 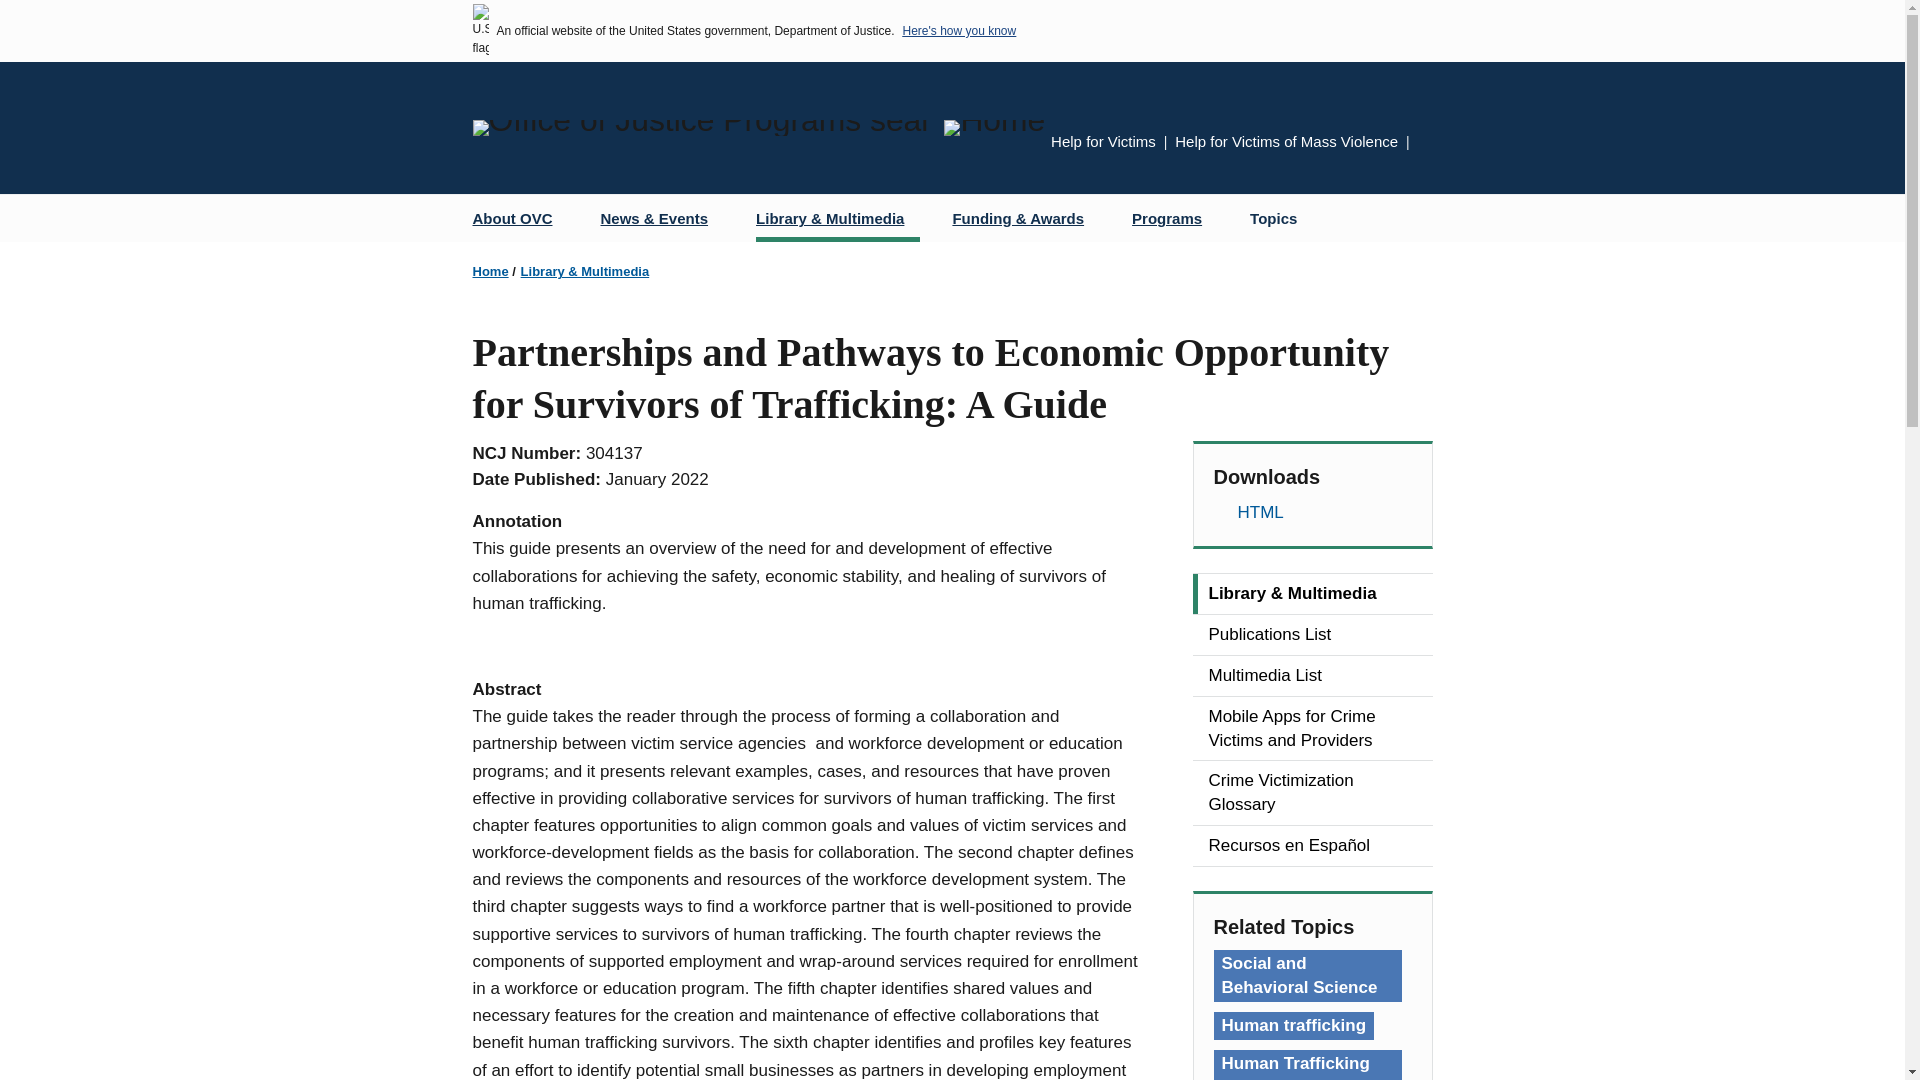 I want to click on Topics, so click(x=1274, y=218).